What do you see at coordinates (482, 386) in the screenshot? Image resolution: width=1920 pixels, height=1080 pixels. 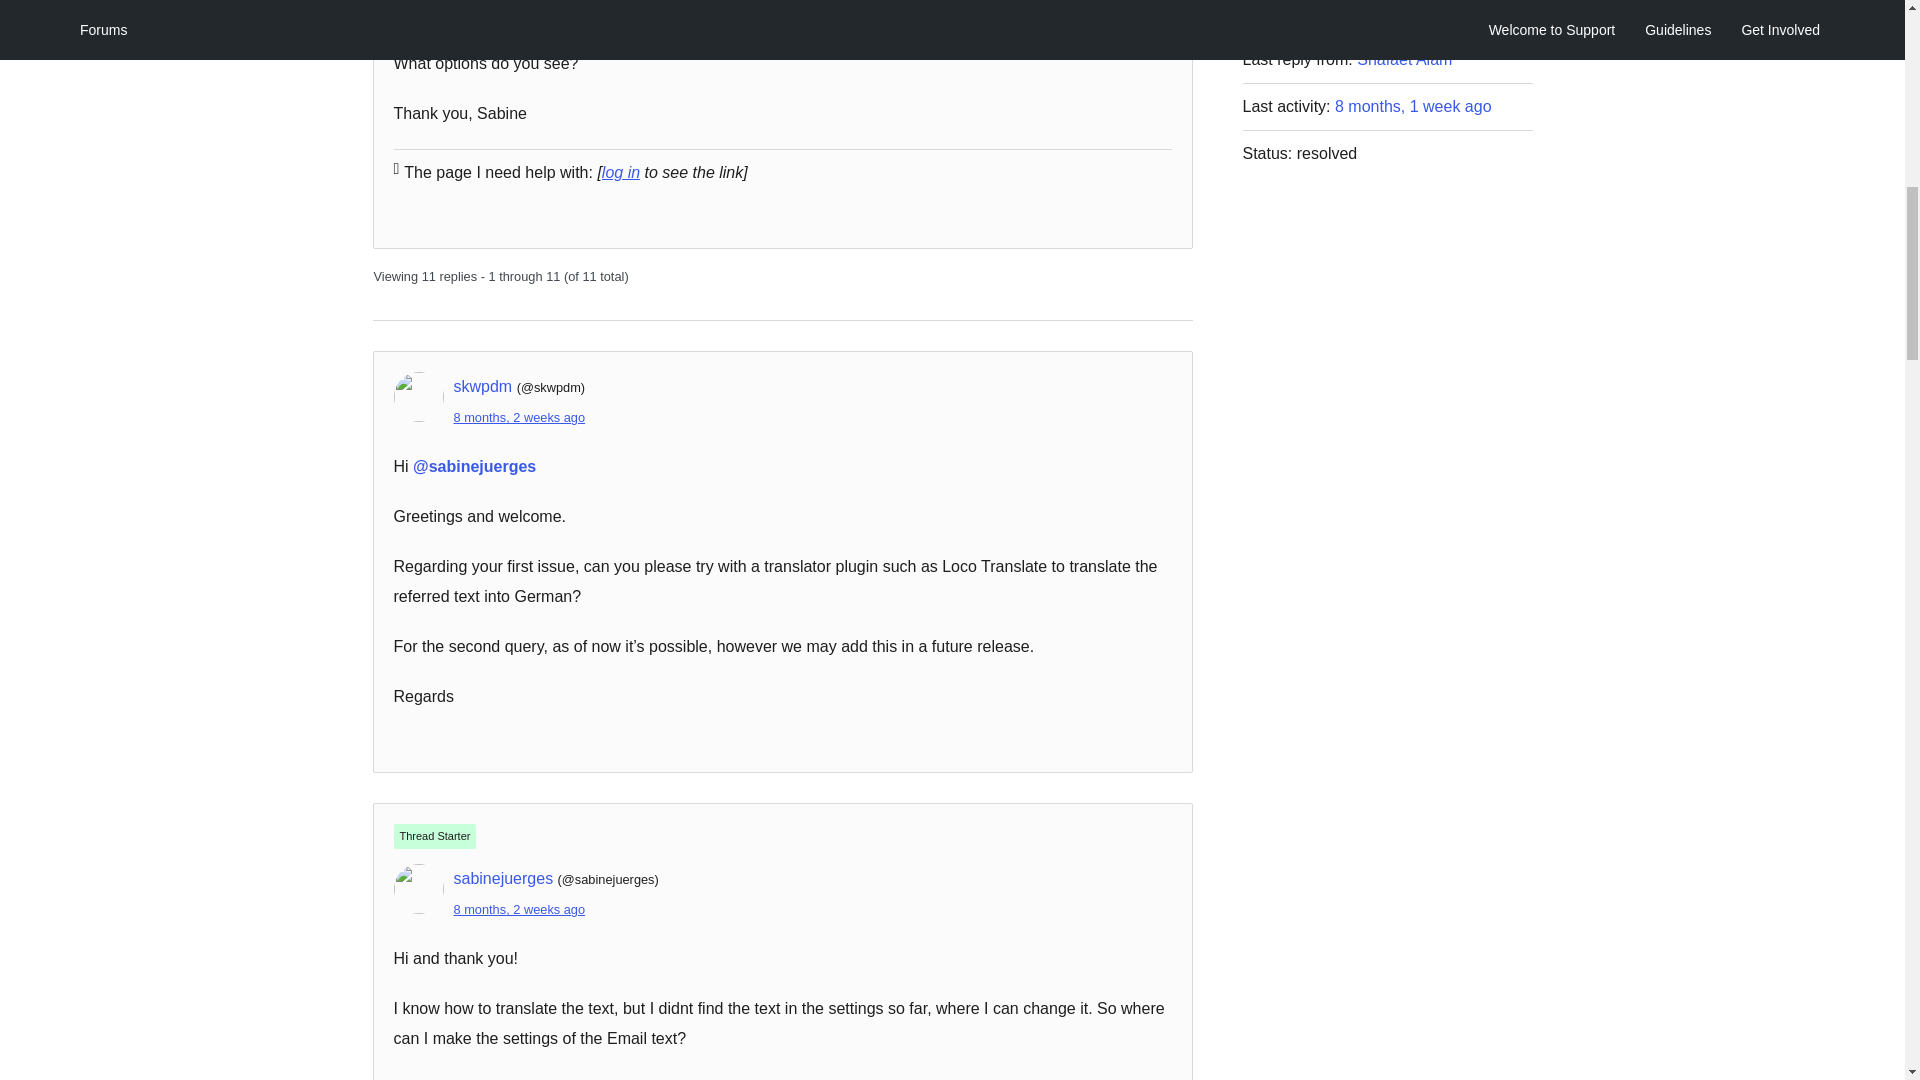 I see `View skwpdm's profile` at bounding box center [482, 386].